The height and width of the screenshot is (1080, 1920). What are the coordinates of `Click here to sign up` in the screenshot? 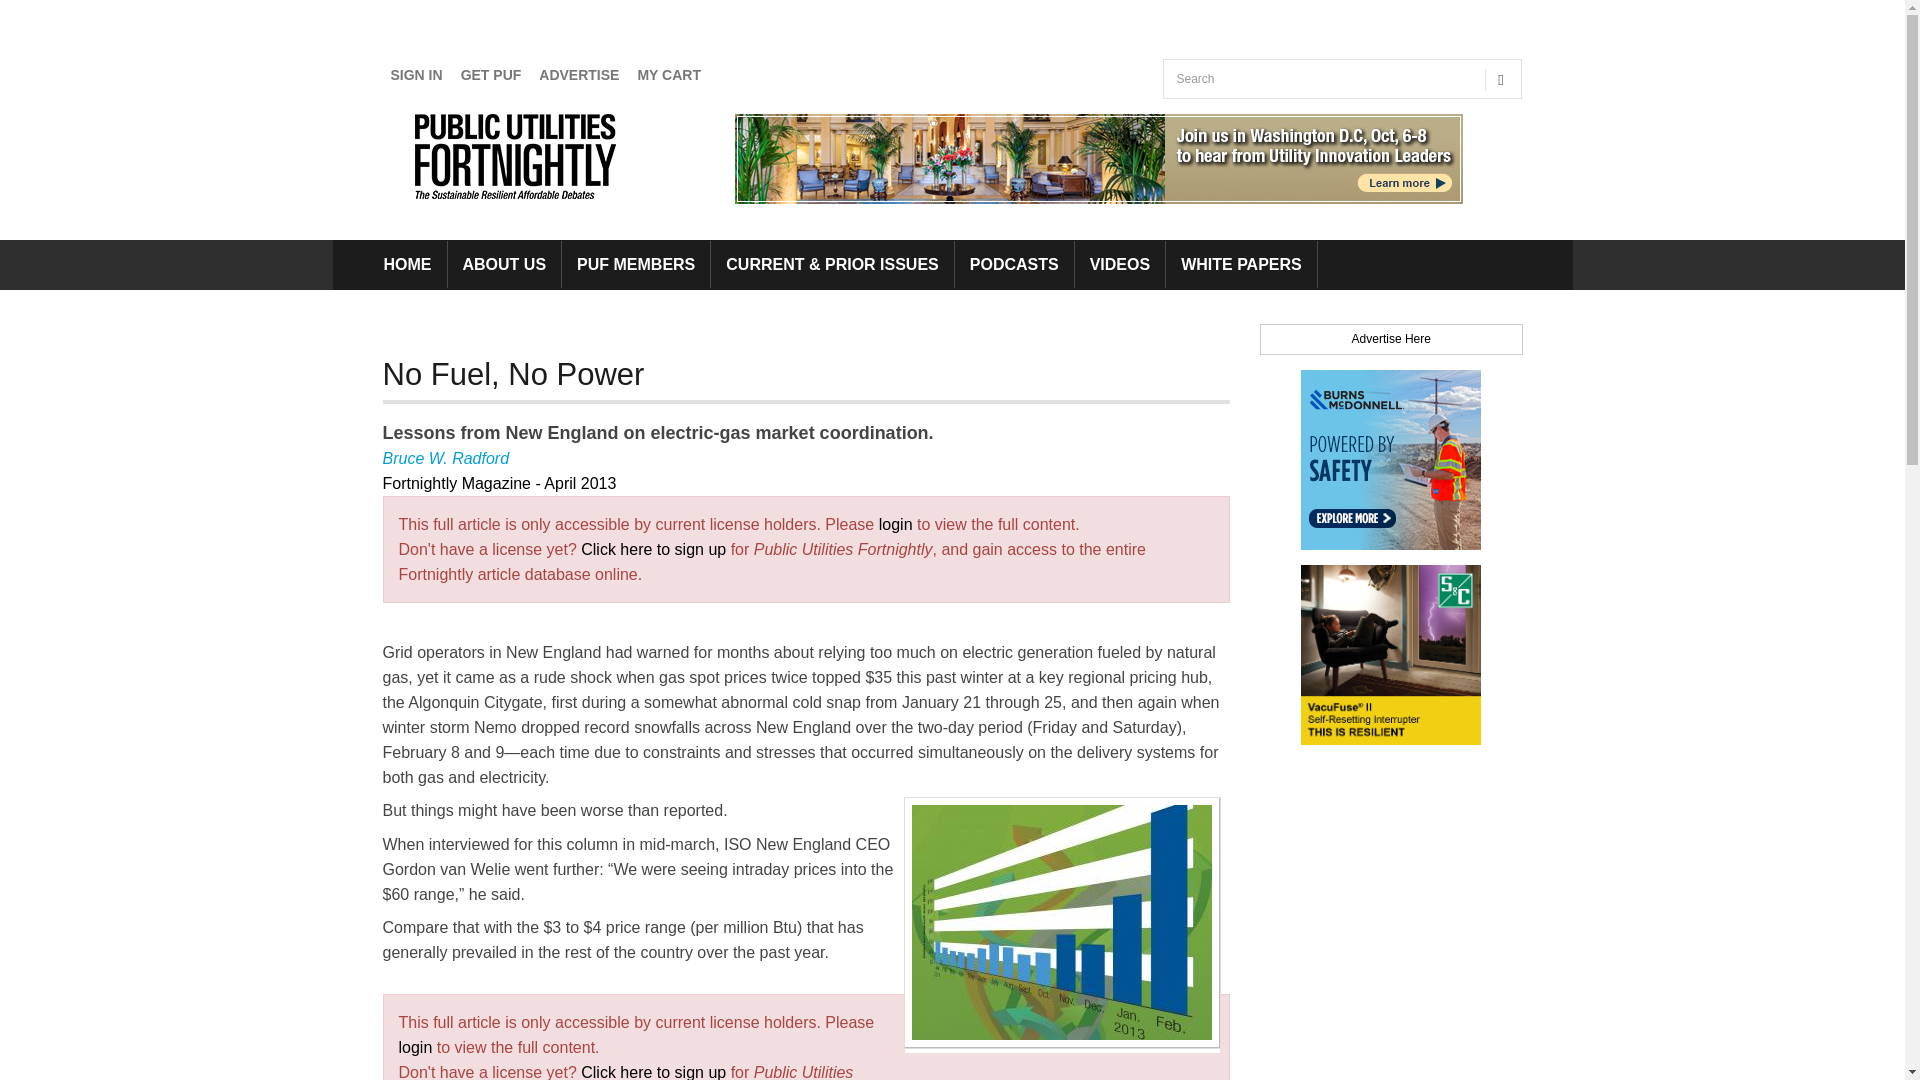 It's located at (653, 550).